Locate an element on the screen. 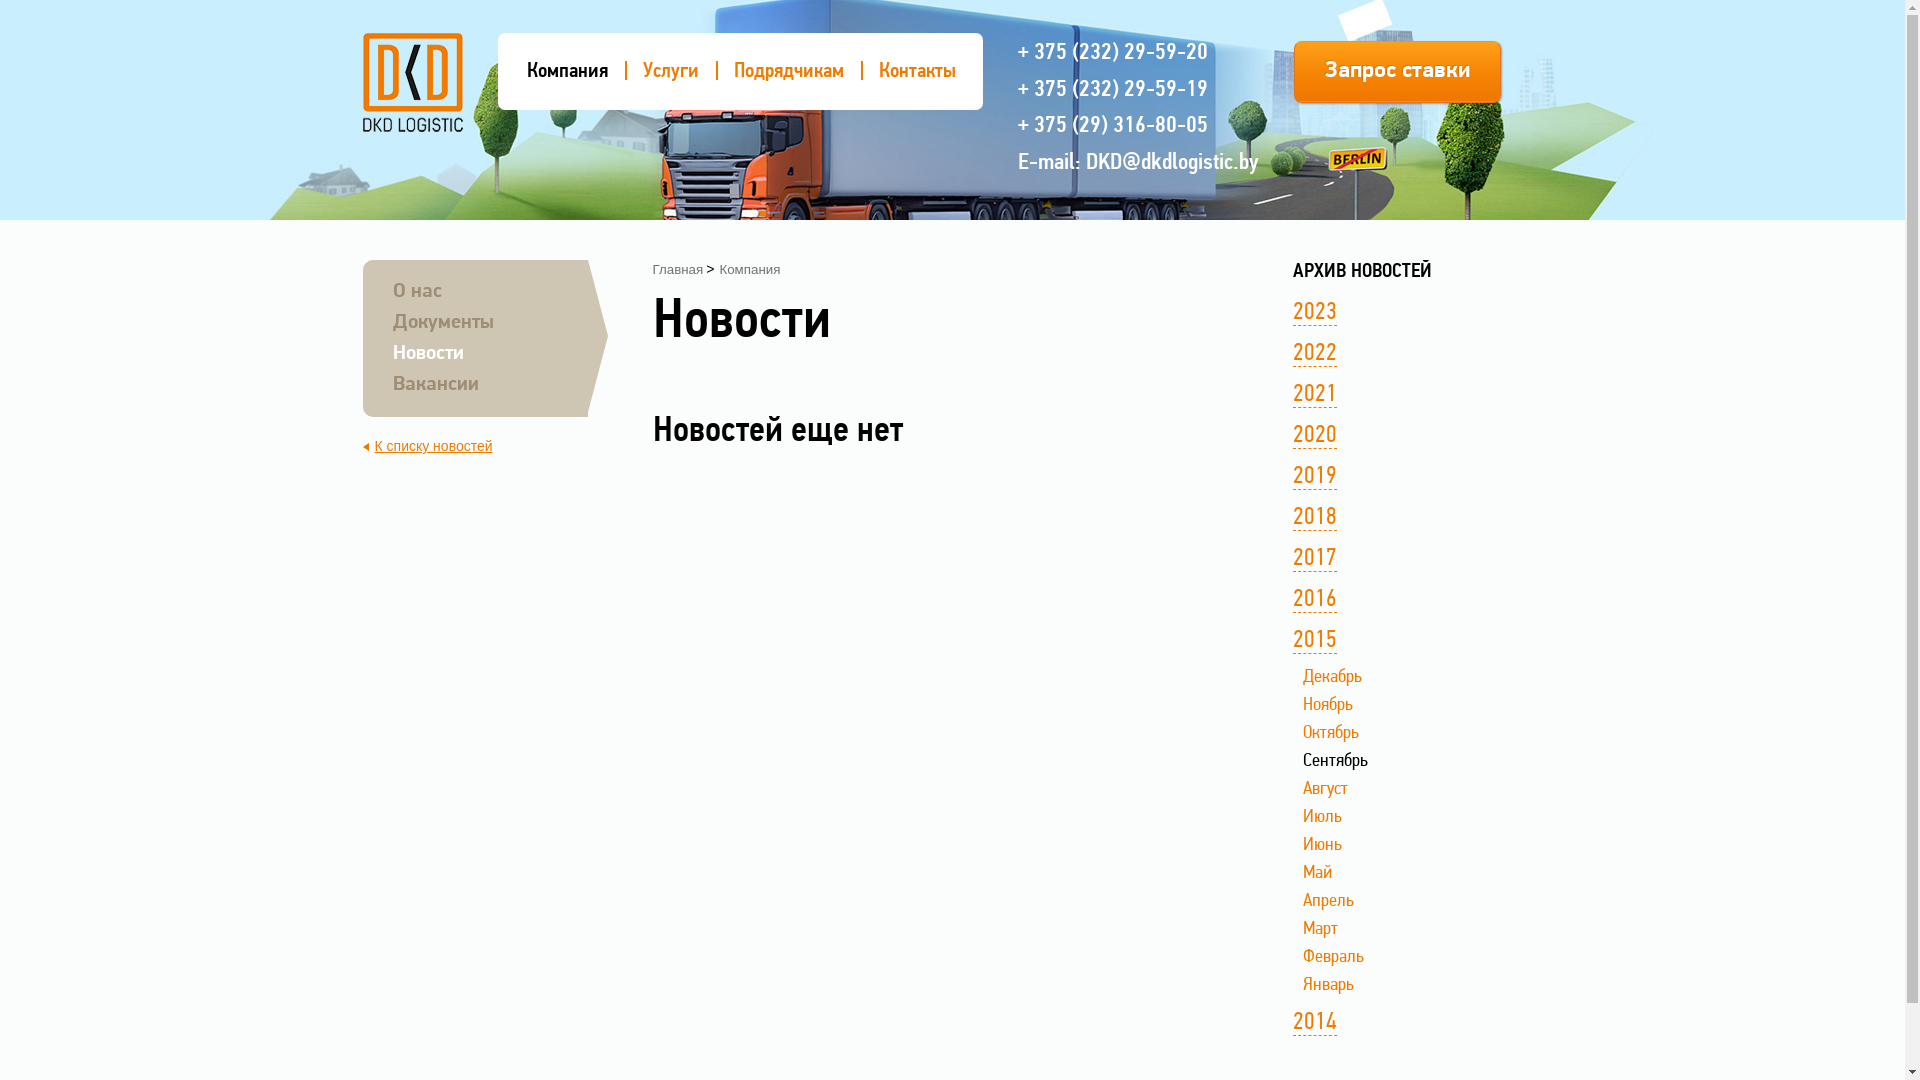 The image size is (1920, 1080). 2016 is located at coordinates (1314, 600).